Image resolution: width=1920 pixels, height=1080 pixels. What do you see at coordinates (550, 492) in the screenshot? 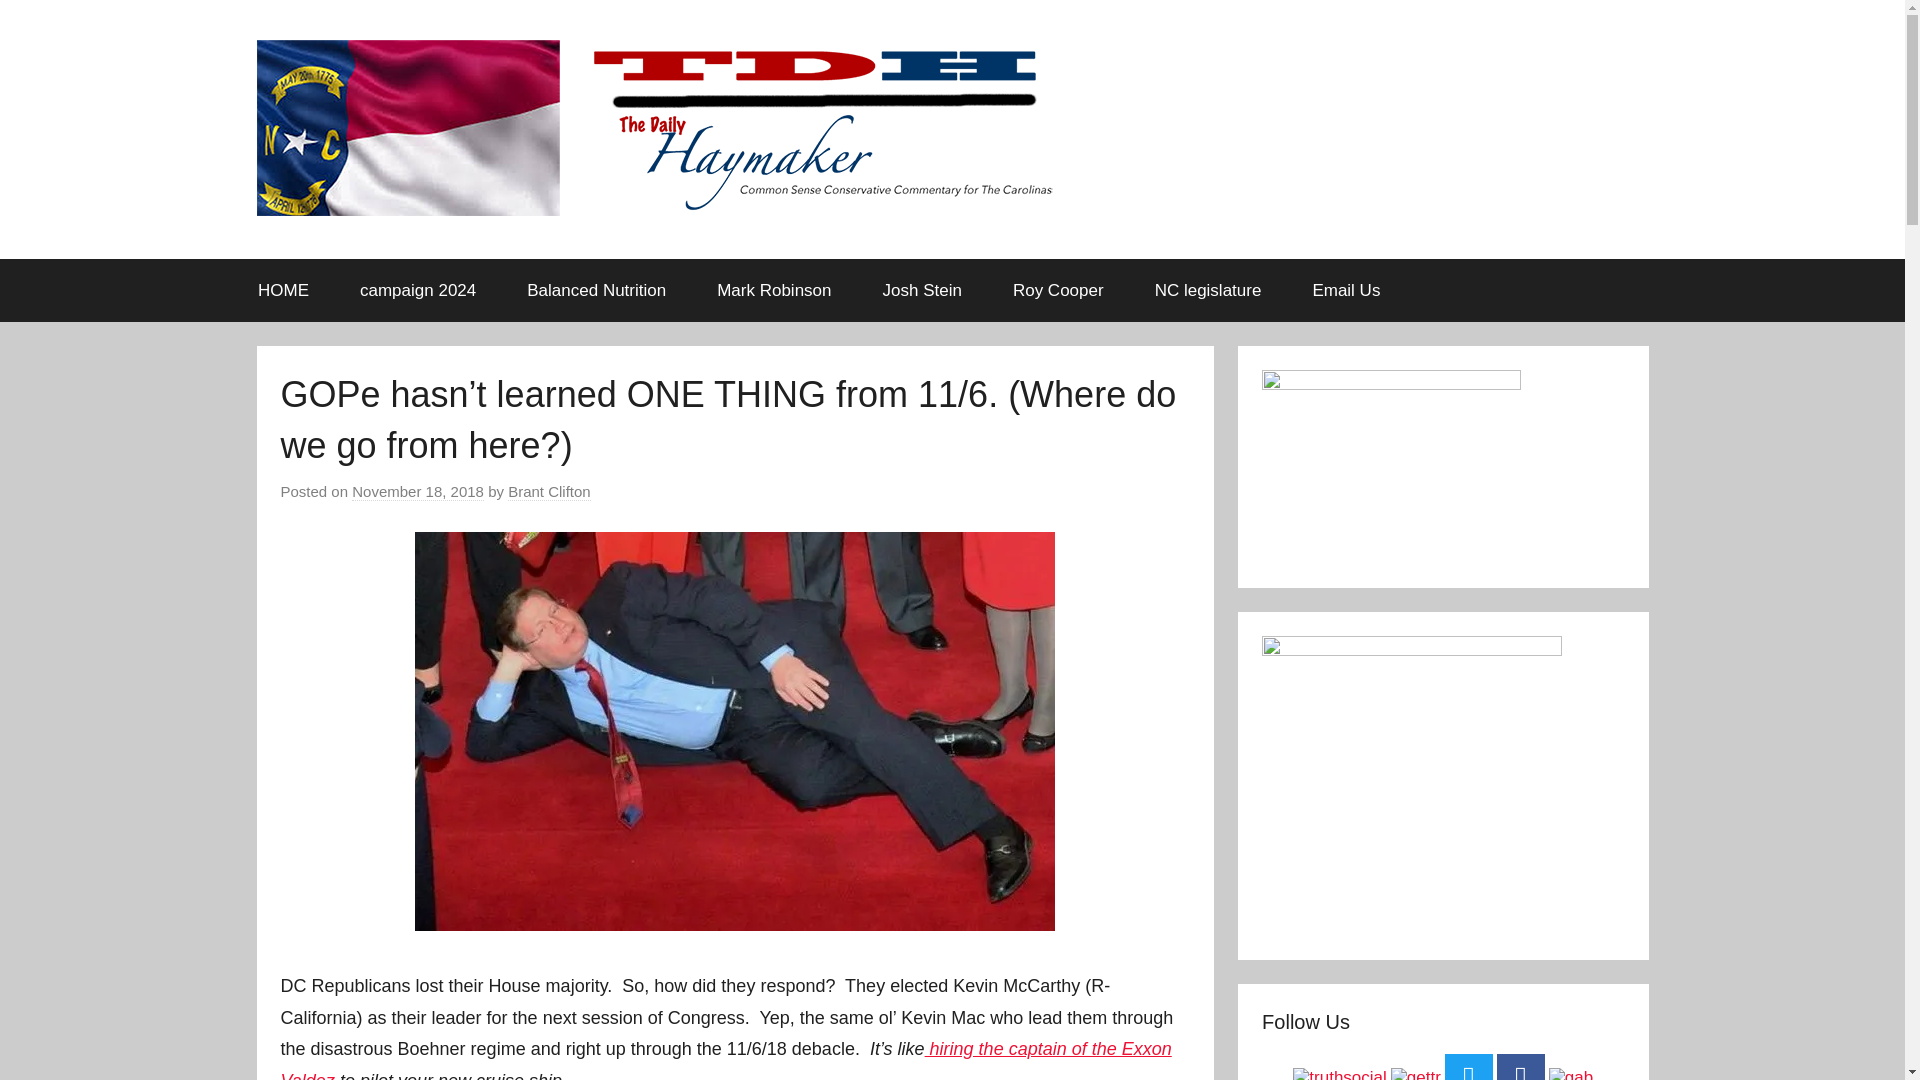
I see `Brant Clifton` at bounding box center [550, 492].